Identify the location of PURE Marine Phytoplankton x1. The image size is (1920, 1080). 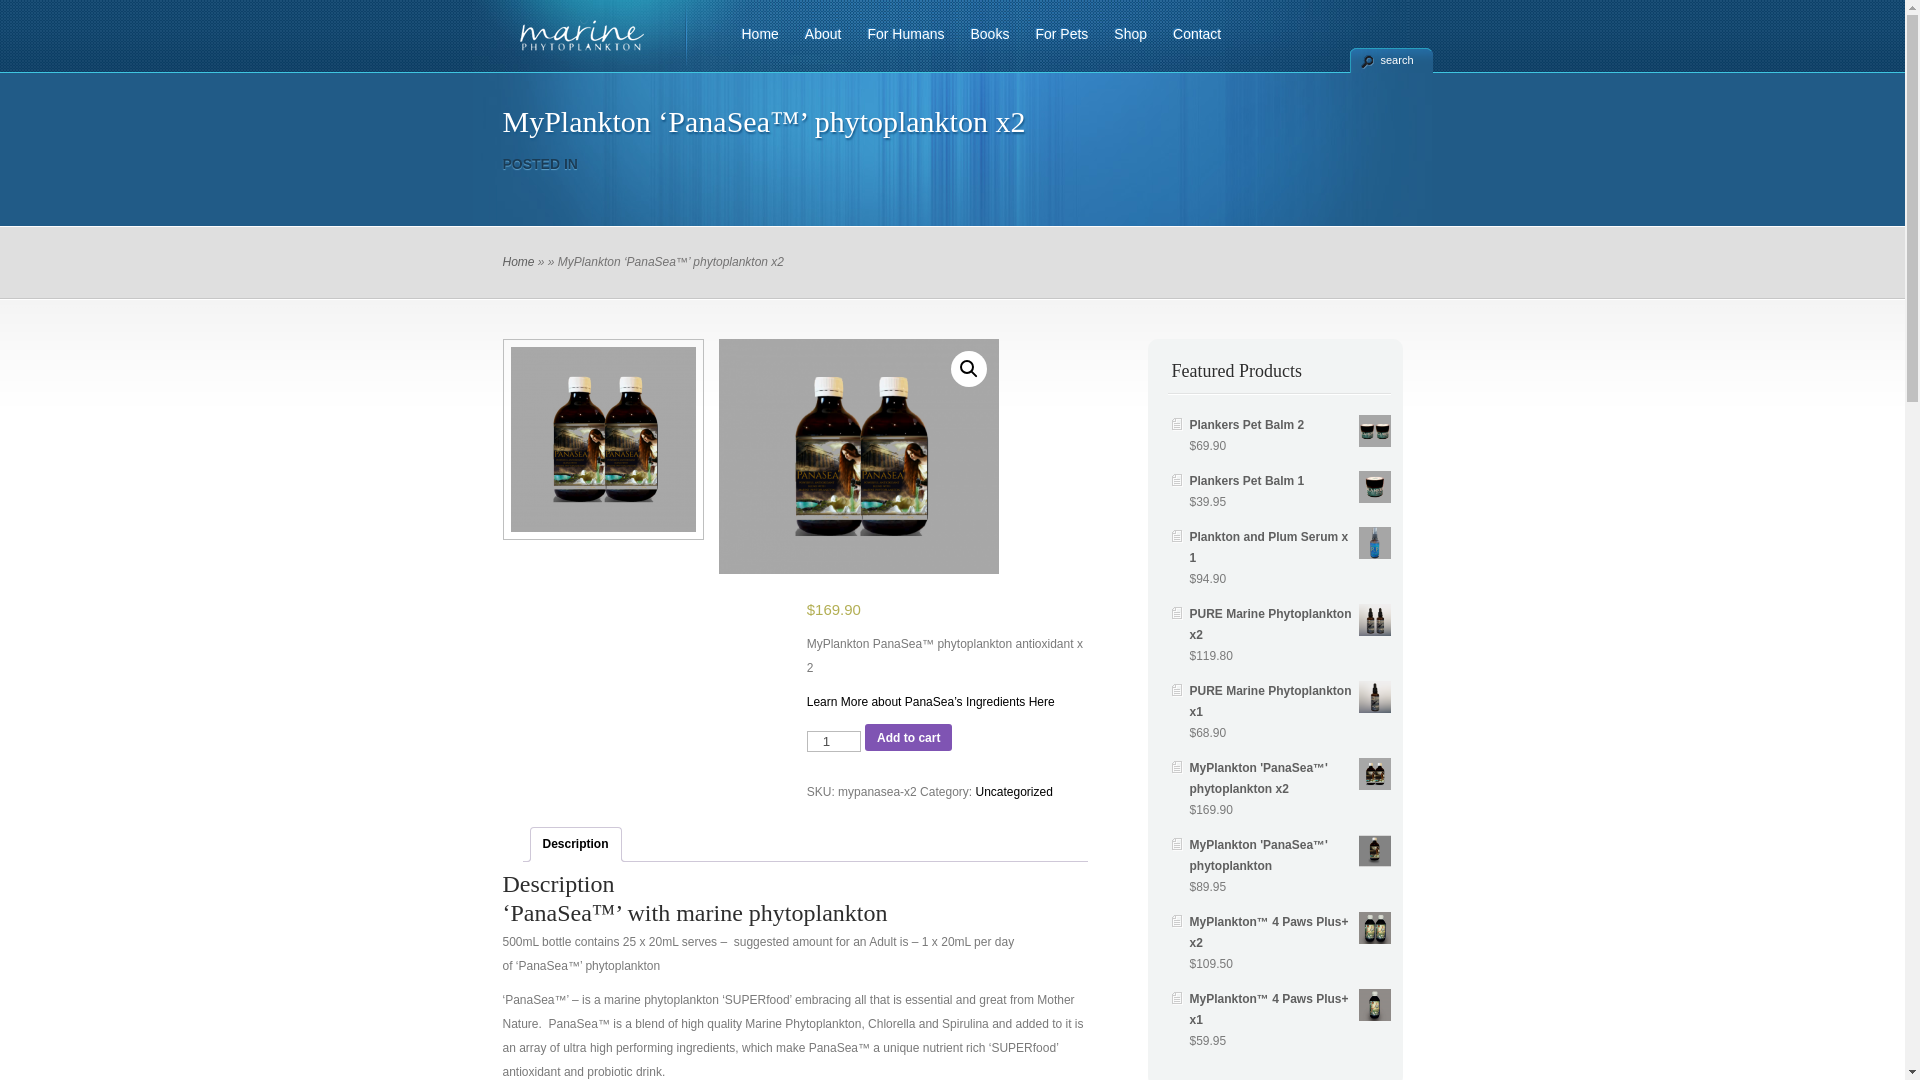
(1290, 702).